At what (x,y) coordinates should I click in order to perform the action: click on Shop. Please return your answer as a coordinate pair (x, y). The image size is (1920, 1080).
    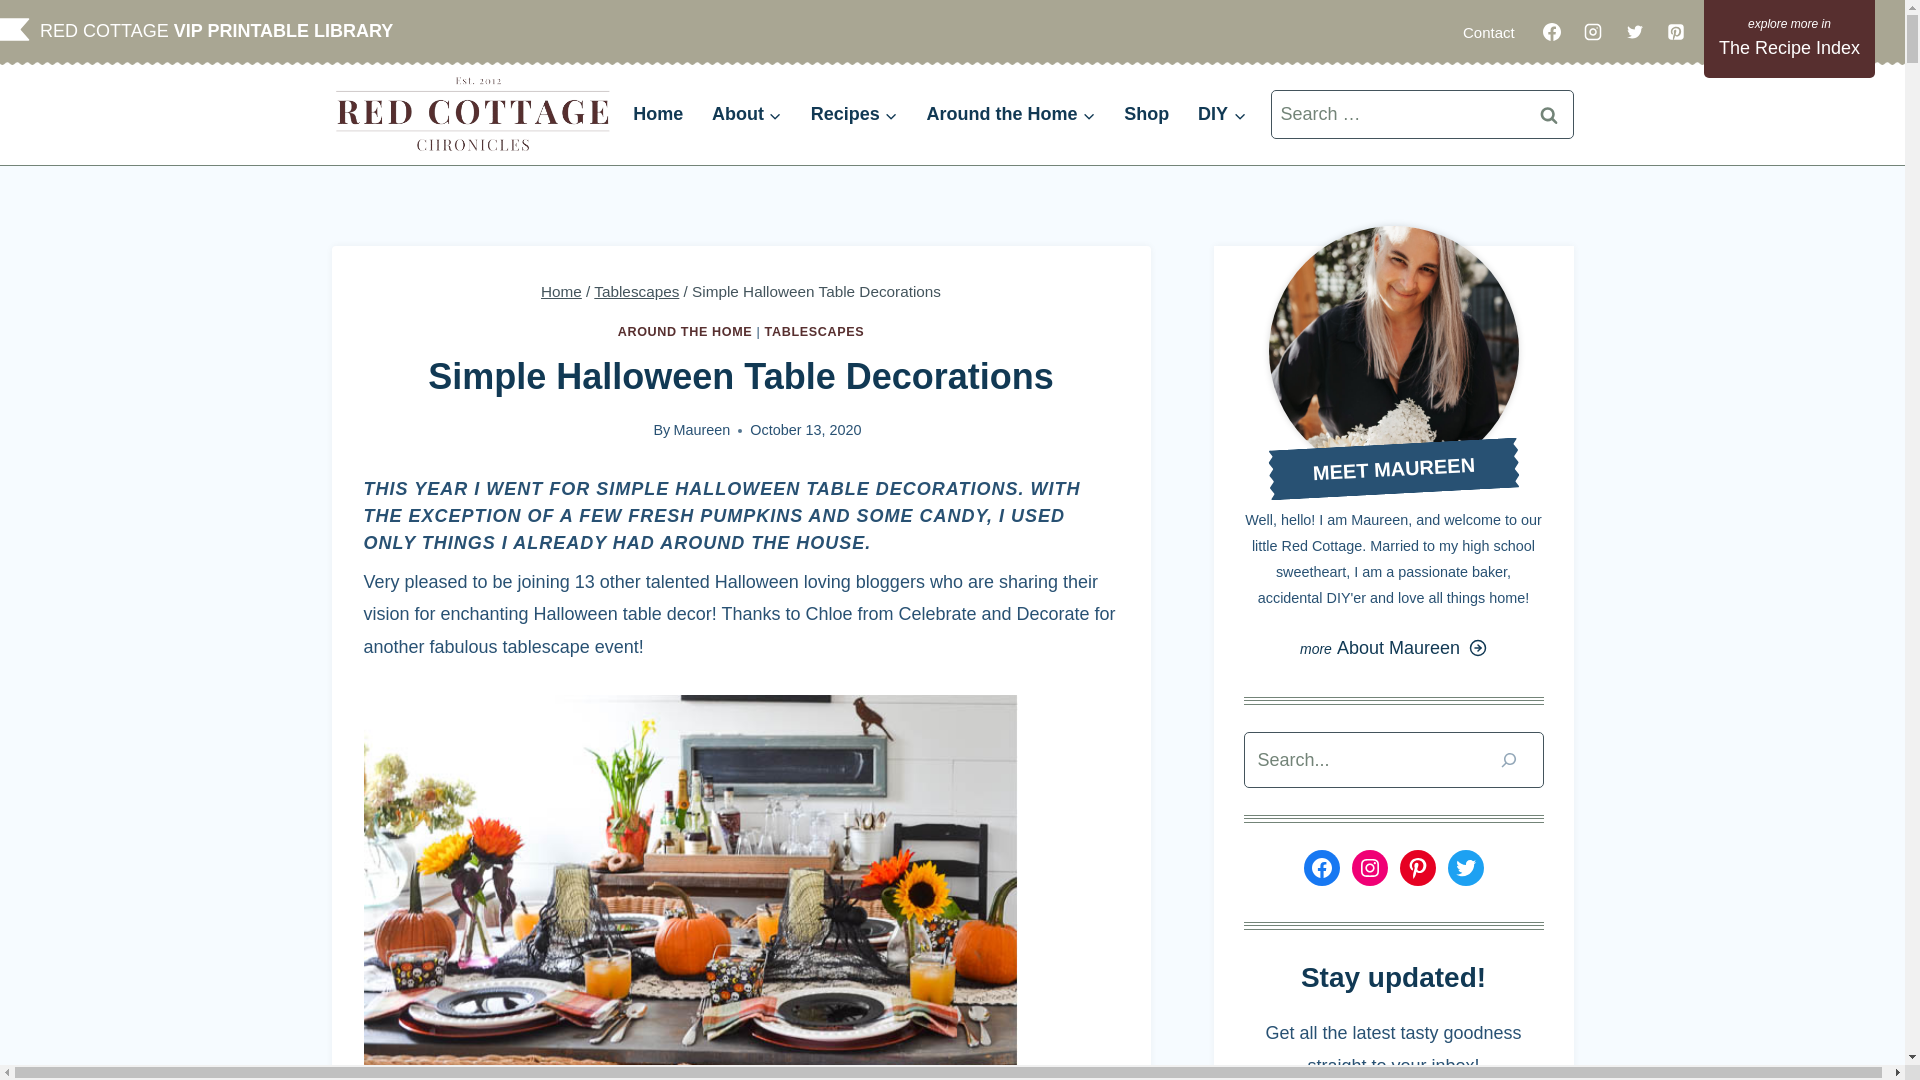
    Looking at the image, I should click on (1146, 114).